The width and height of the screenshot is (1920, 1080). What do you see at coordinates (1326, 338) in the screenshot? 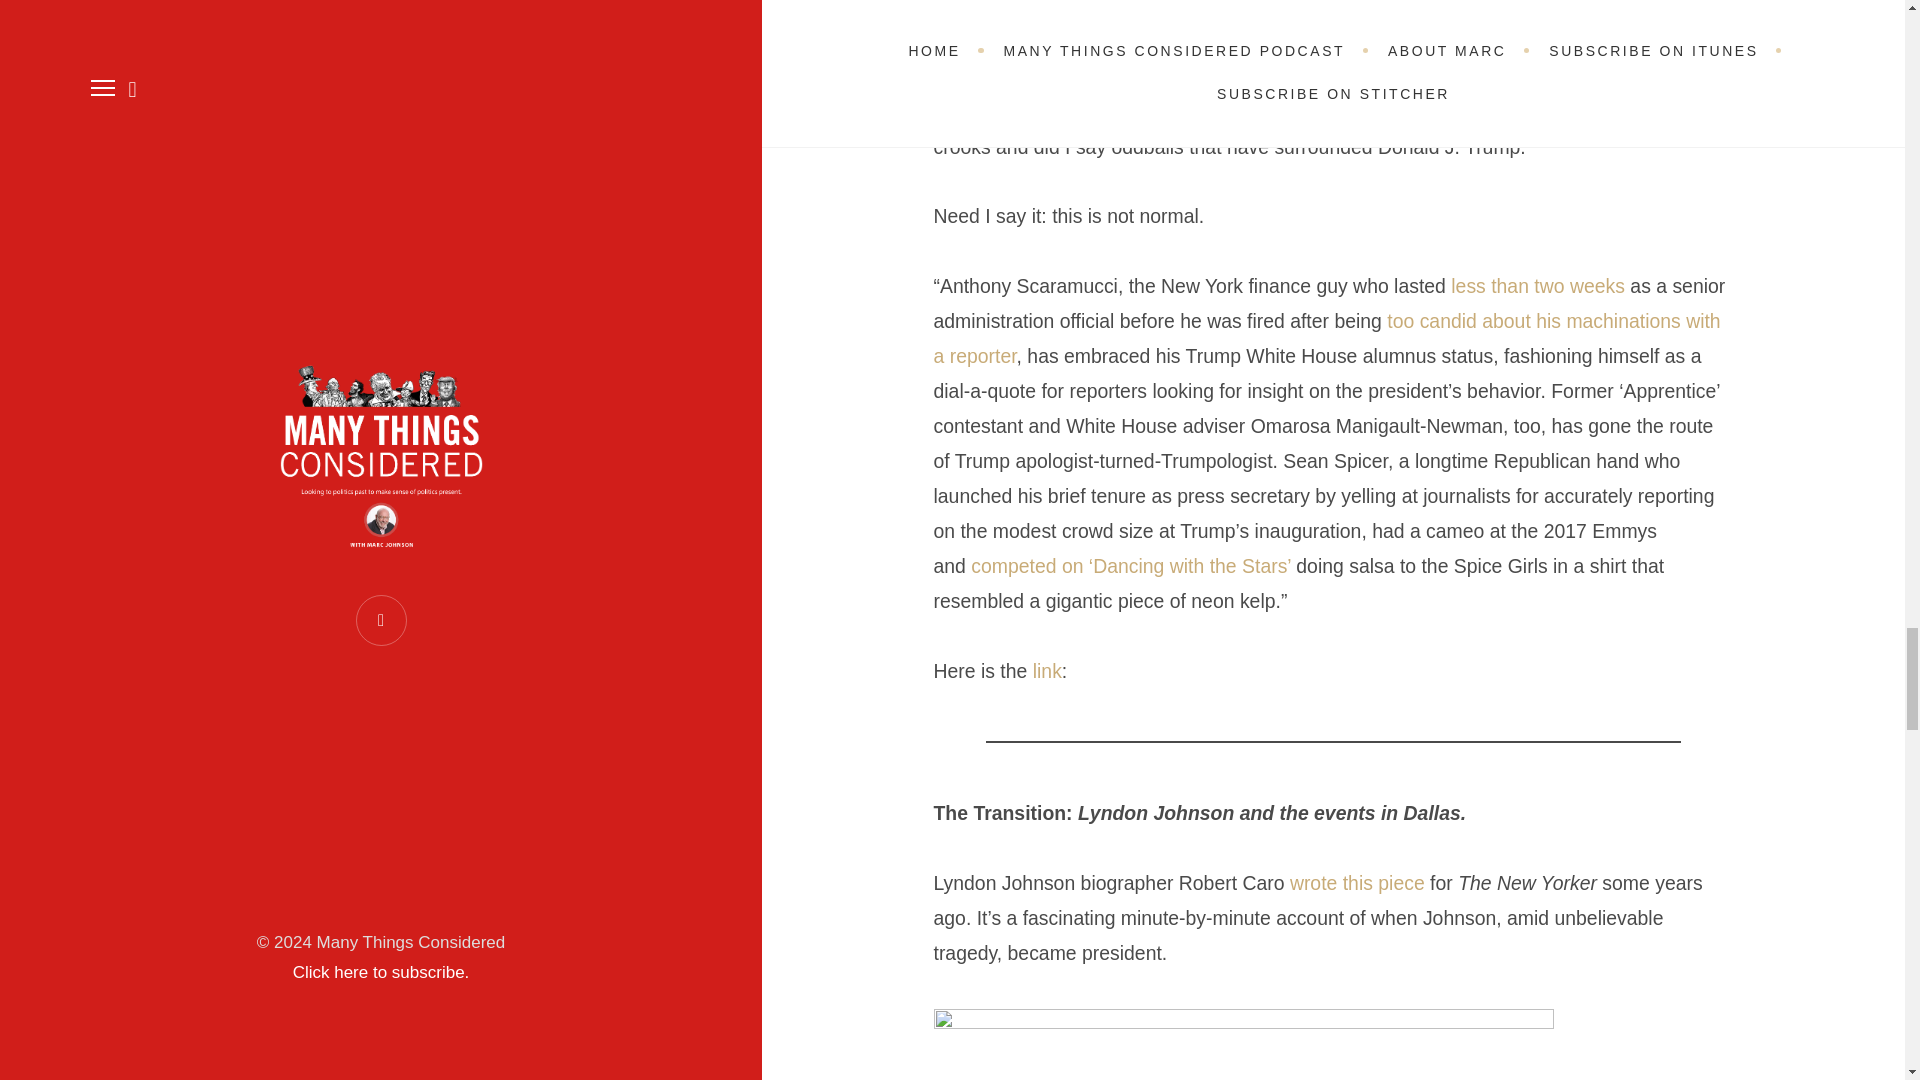
I see `too candid about his machinations with a reporter` at bounding box center [1326, 338].